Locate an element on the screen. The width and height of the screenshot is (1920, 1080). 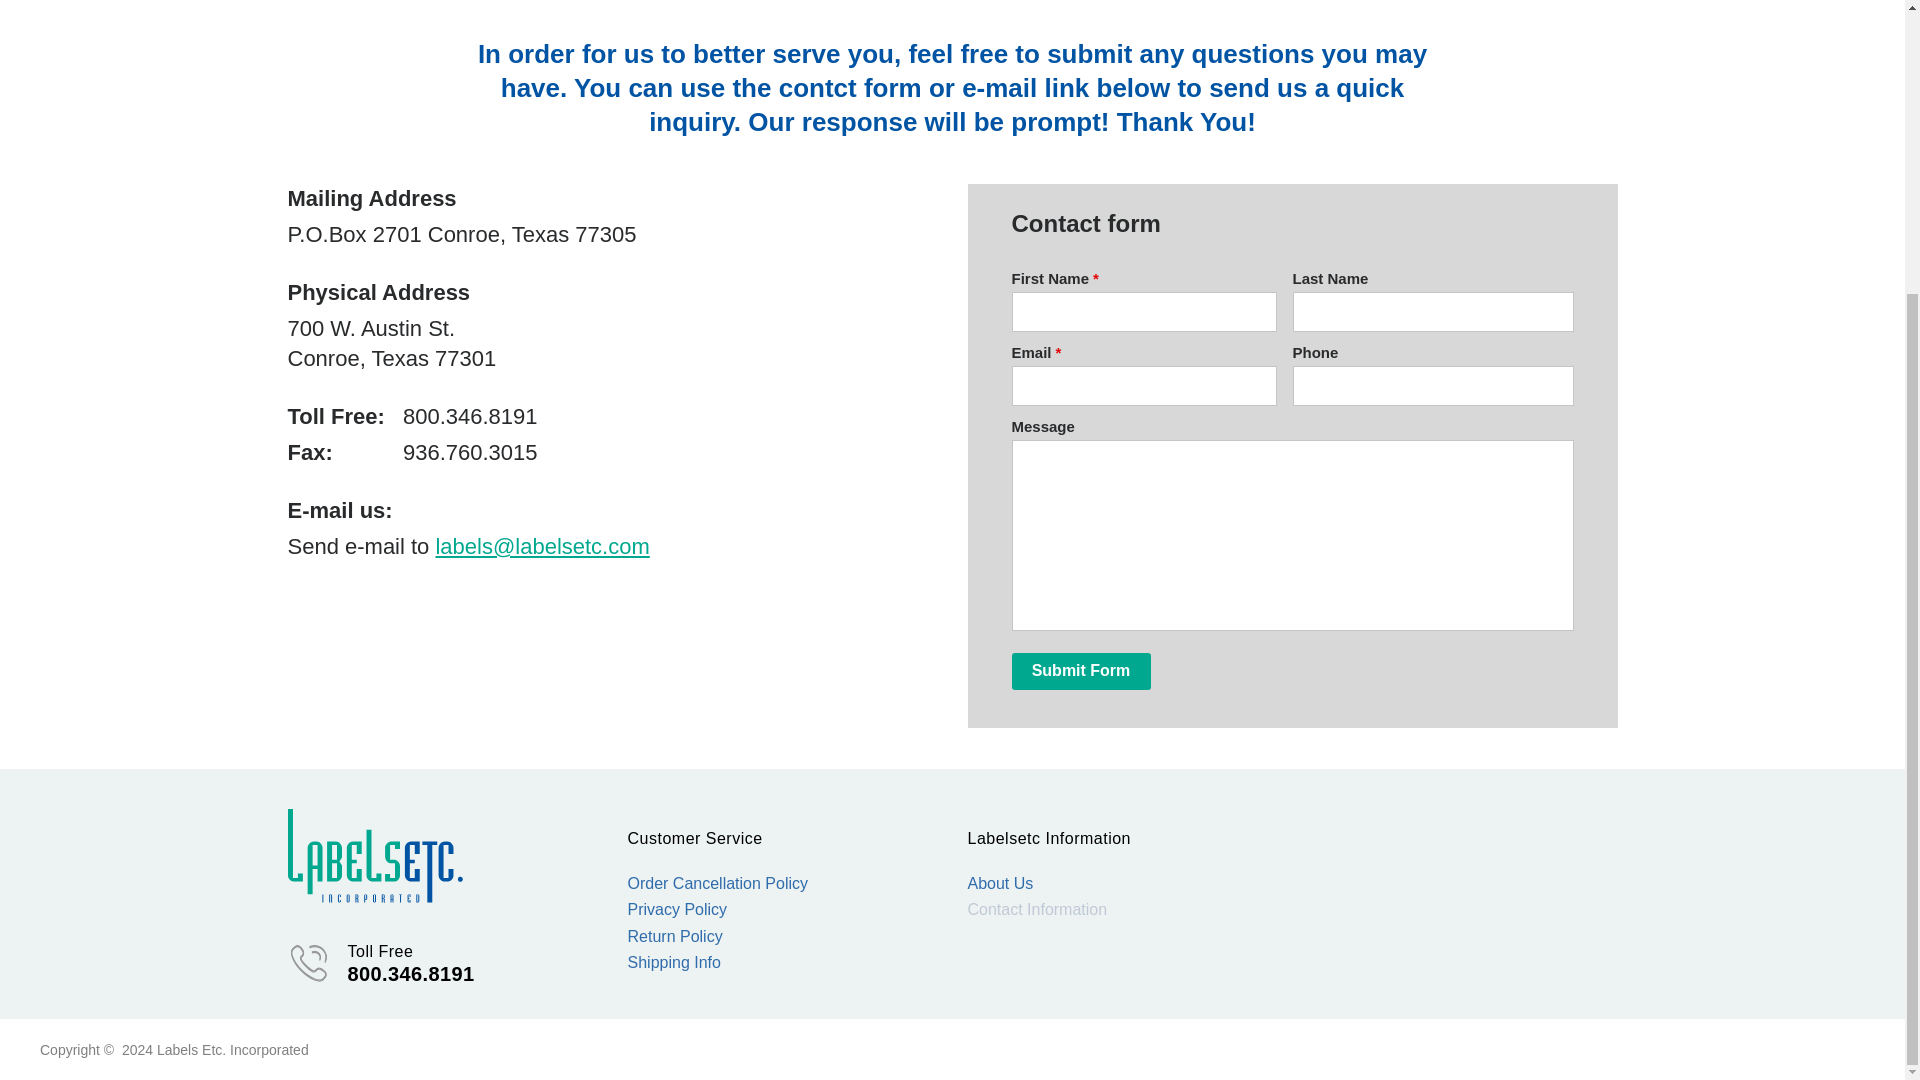
Submit Form is located at coordinates (1080, 672).